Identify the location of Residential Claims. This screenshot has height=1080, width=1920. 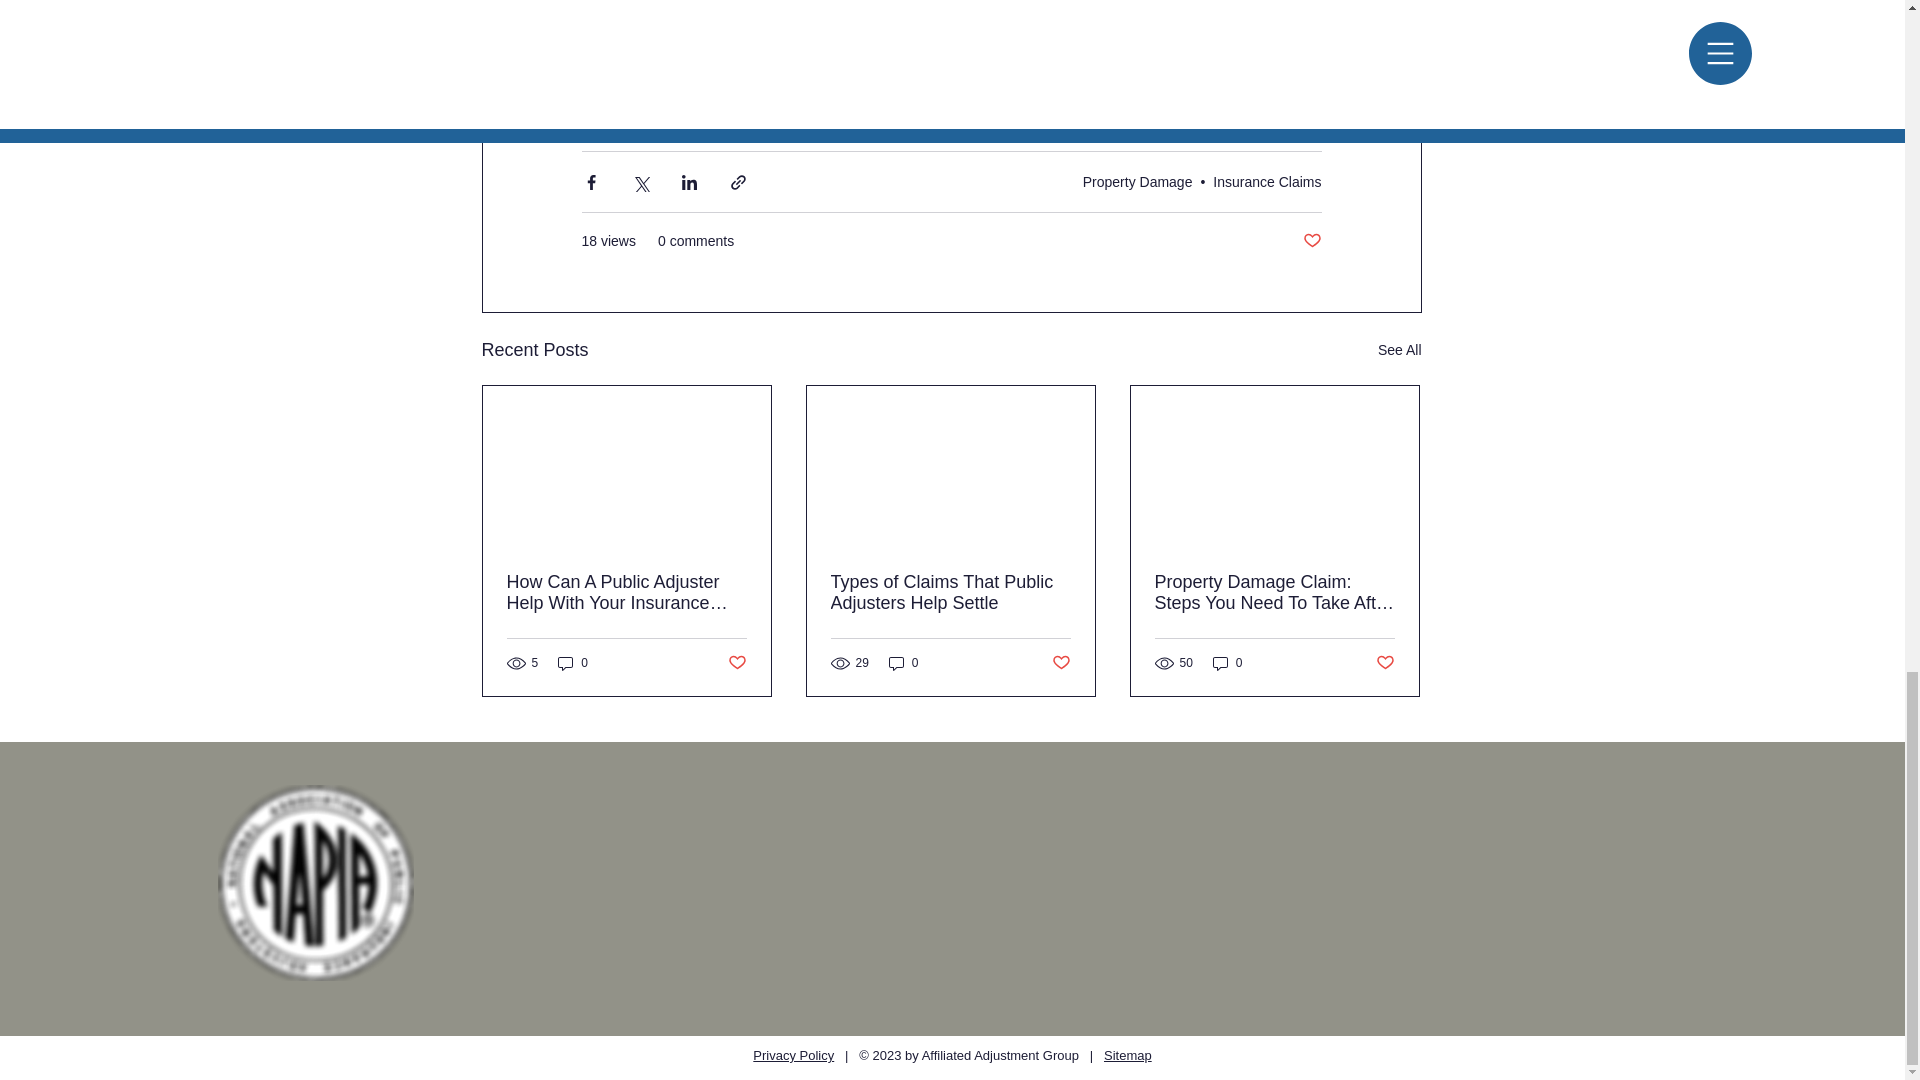
(787, 105).